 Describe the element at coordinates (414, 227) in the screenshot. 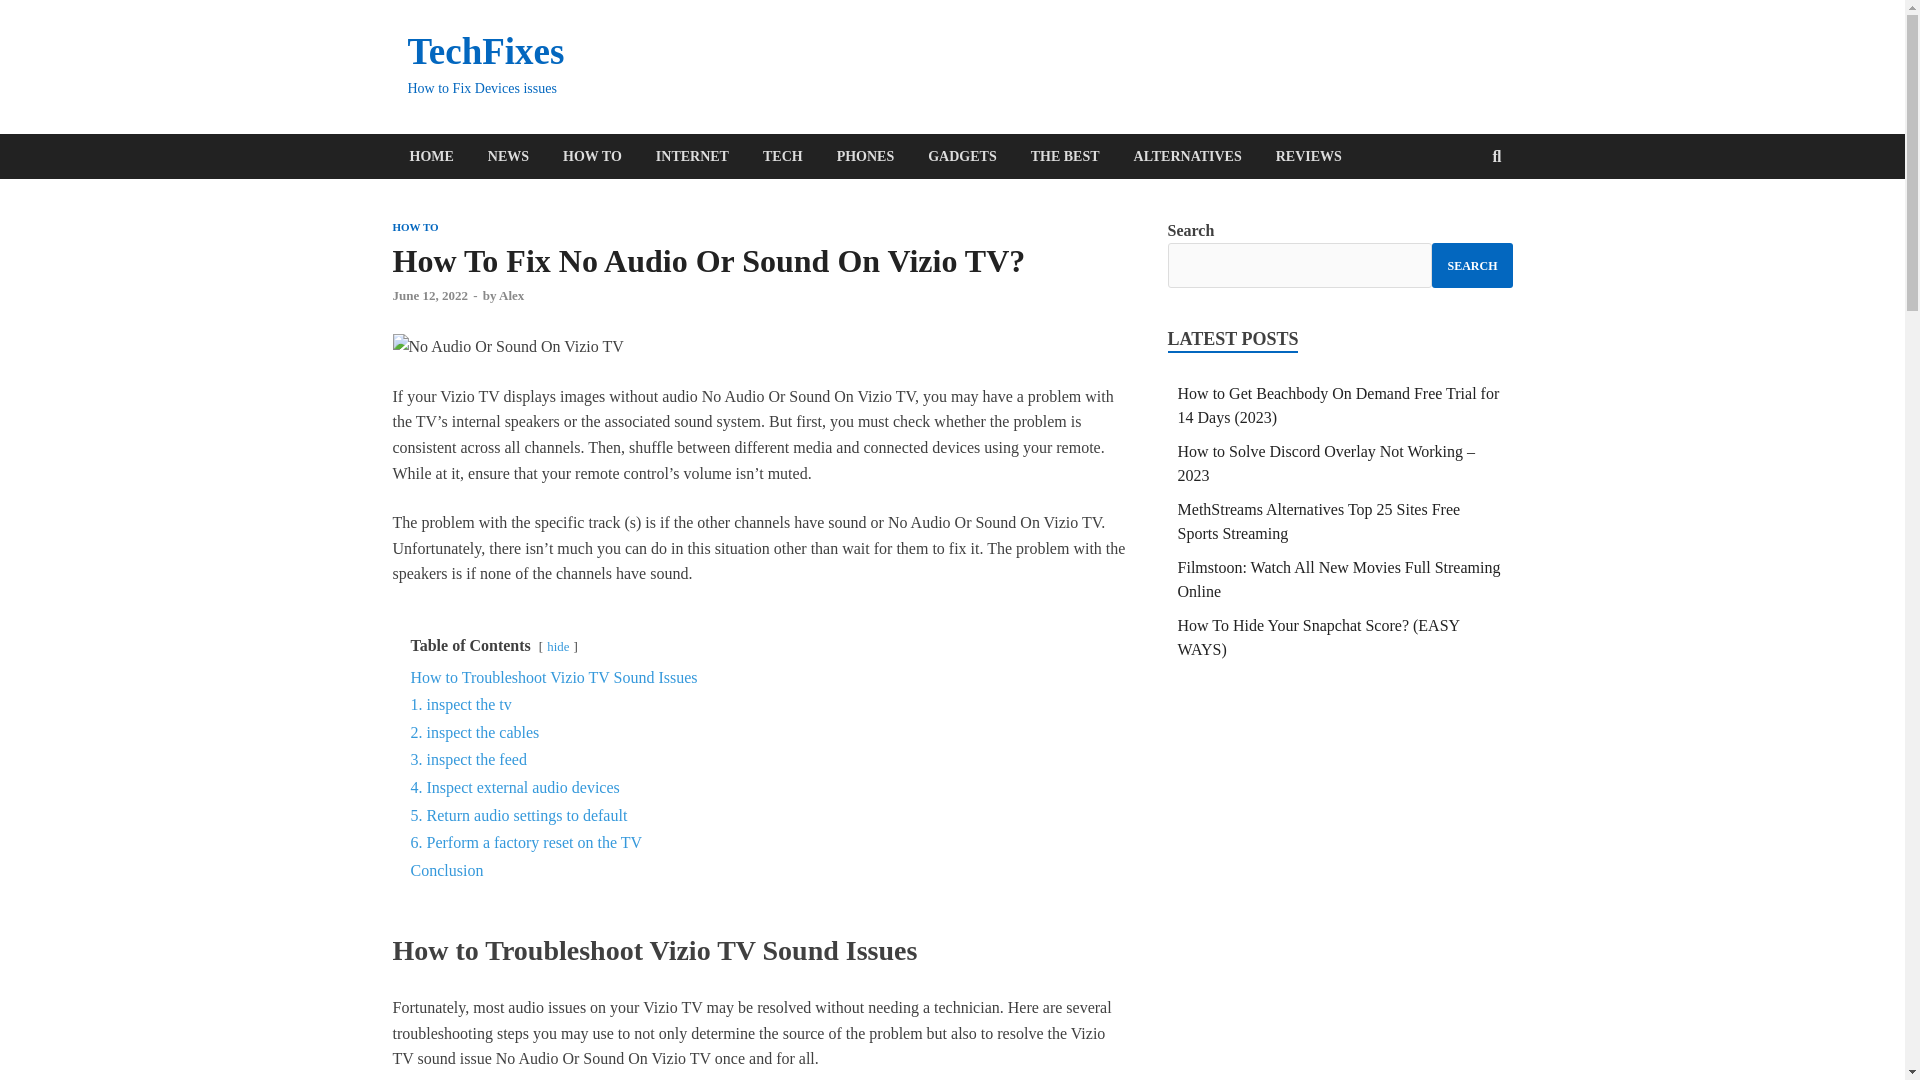

I see `HOW TO` at that location.